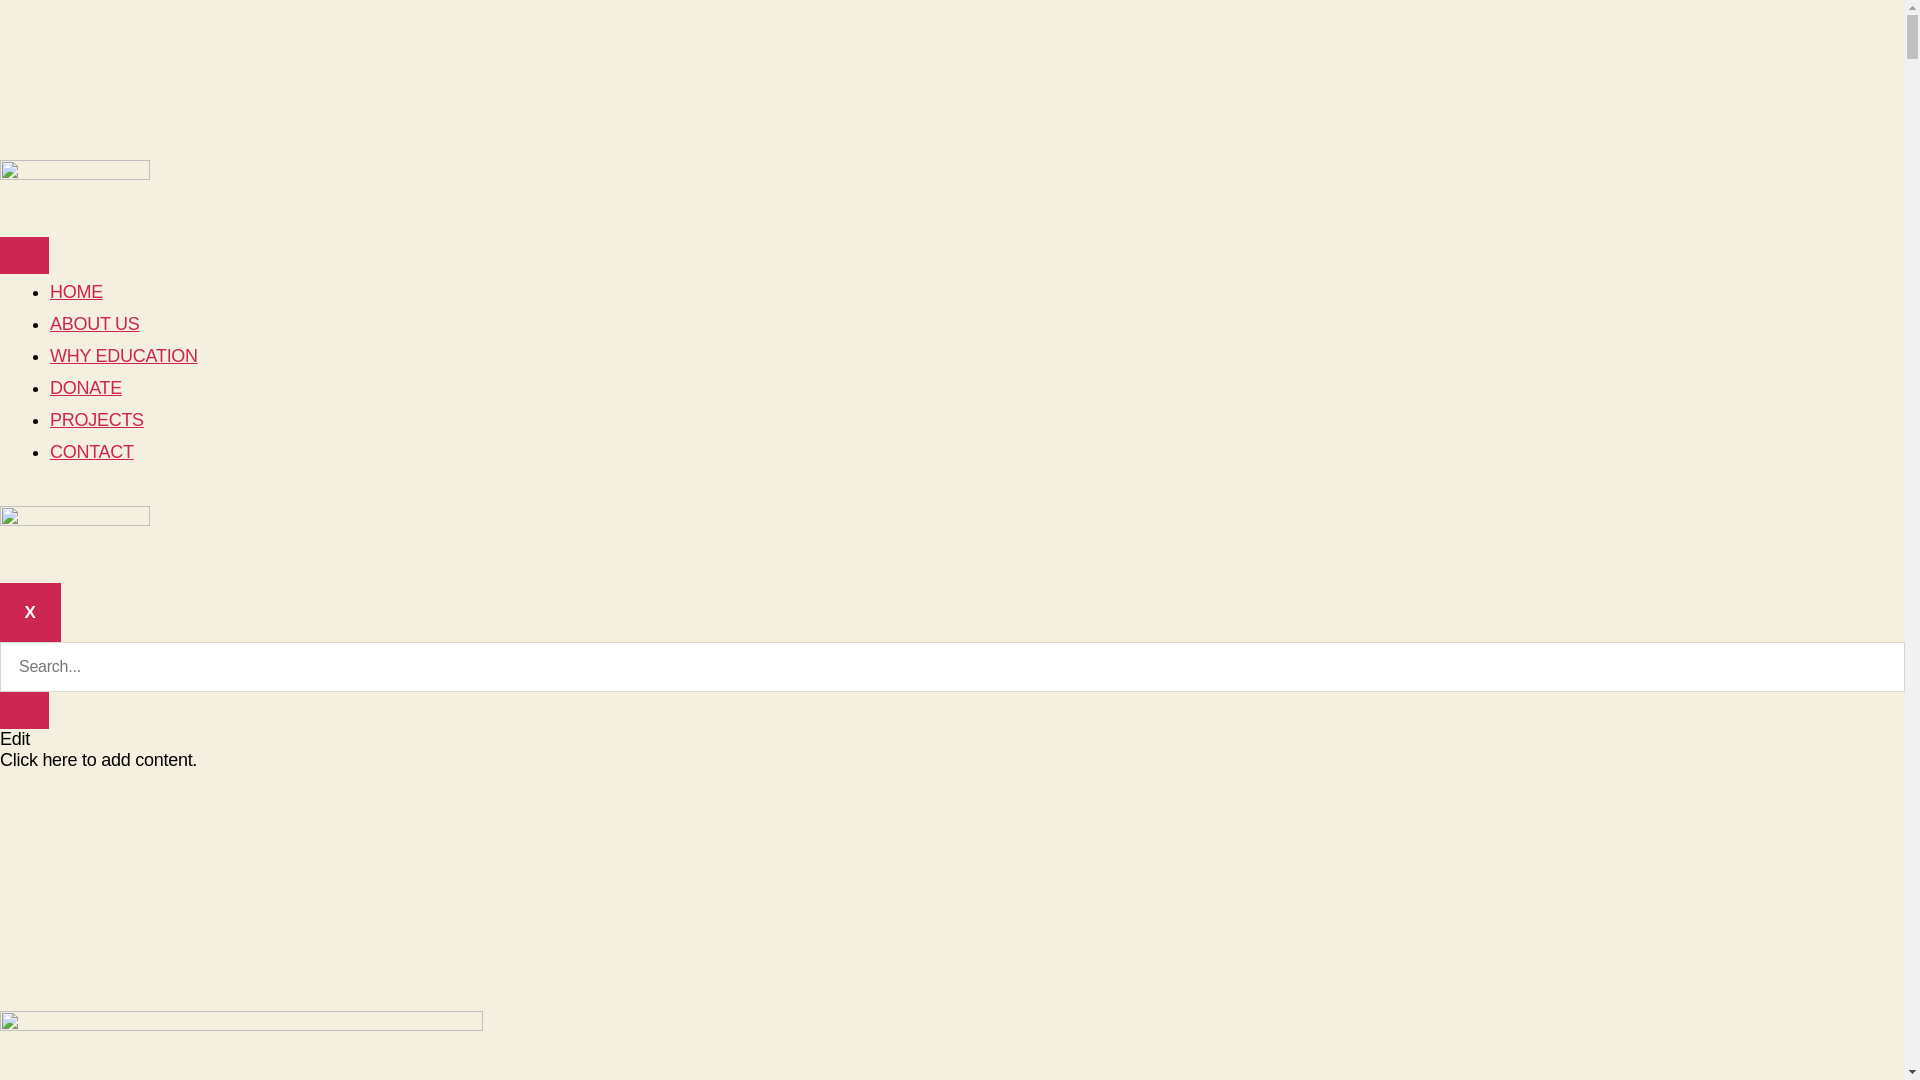  I want to click on ABOUT US, so click(95, 324).